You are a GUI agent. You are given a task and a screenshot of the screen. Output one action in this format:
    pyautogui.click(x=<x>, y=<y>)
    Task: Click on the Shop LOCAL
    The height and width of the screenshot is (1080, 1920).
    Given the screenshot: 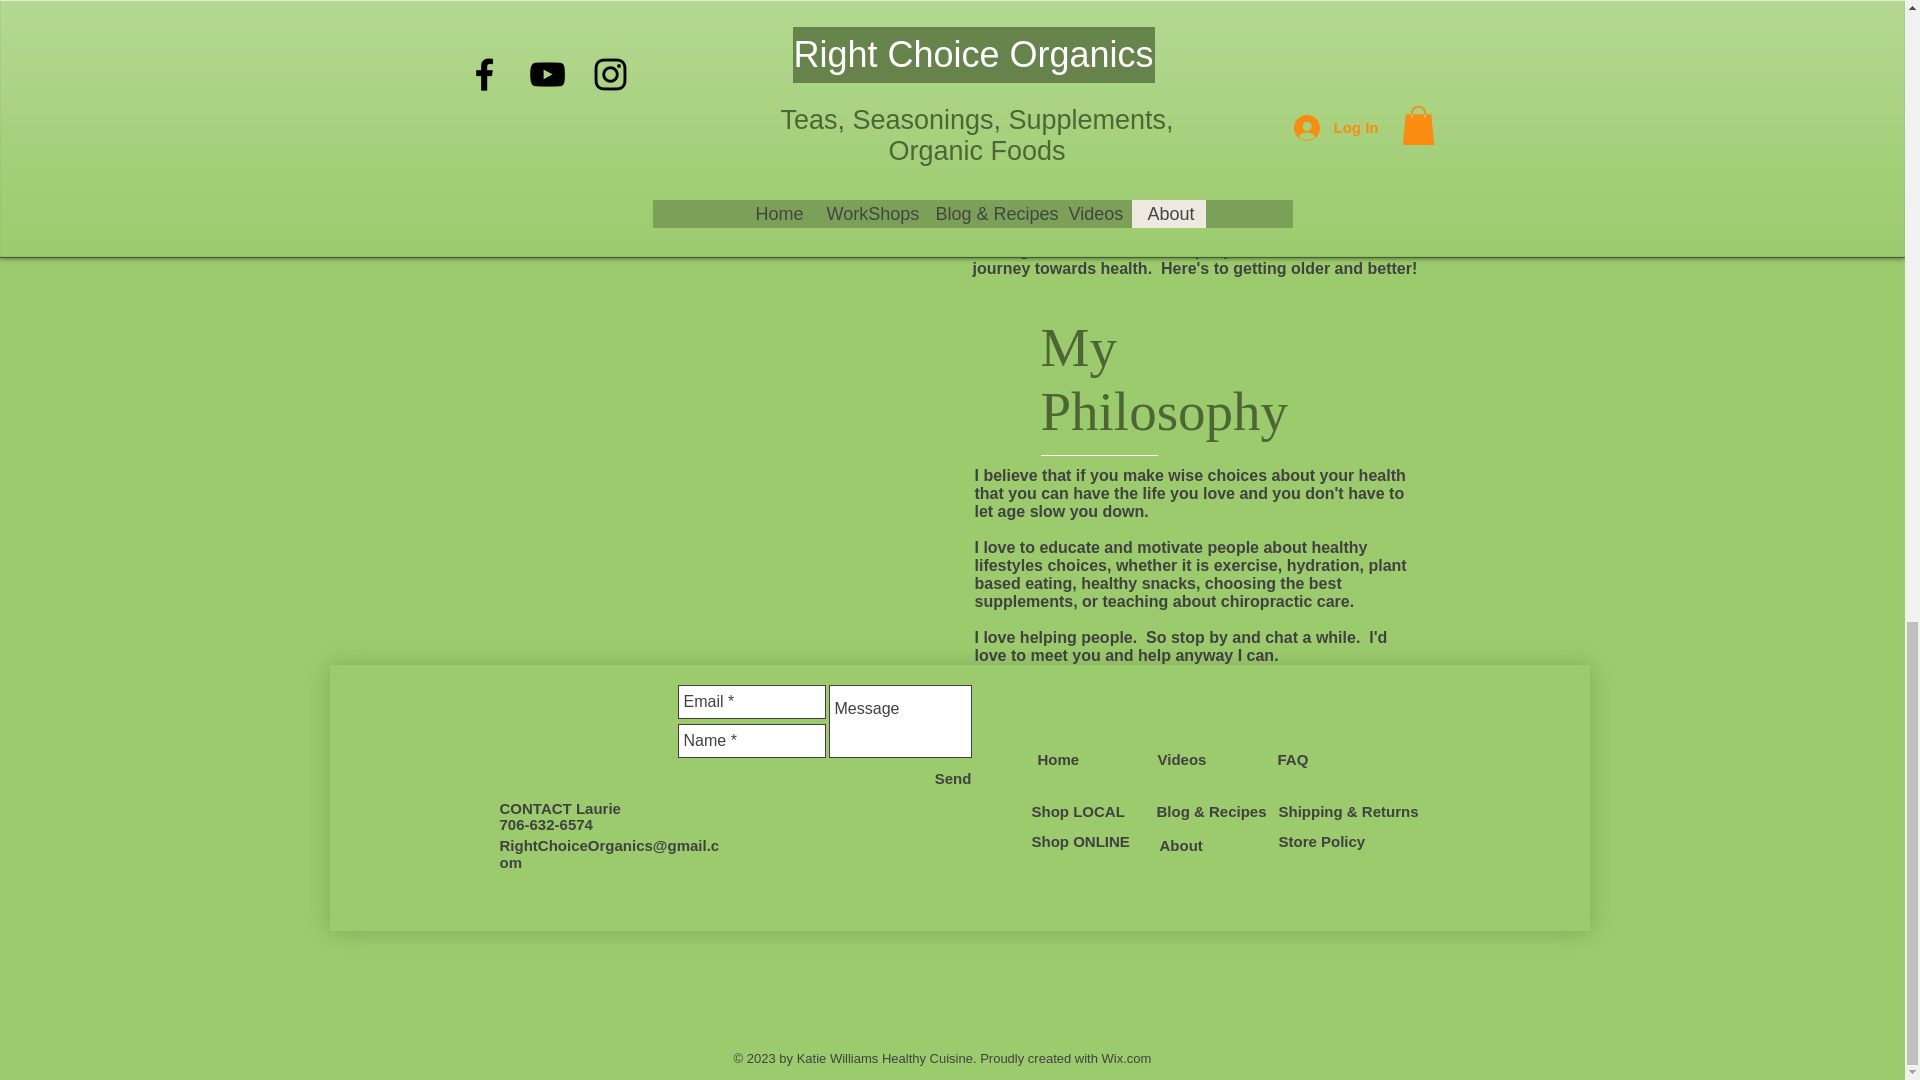 What is the action you would take?
    pyautogui.click(x=1078, y=811)
    